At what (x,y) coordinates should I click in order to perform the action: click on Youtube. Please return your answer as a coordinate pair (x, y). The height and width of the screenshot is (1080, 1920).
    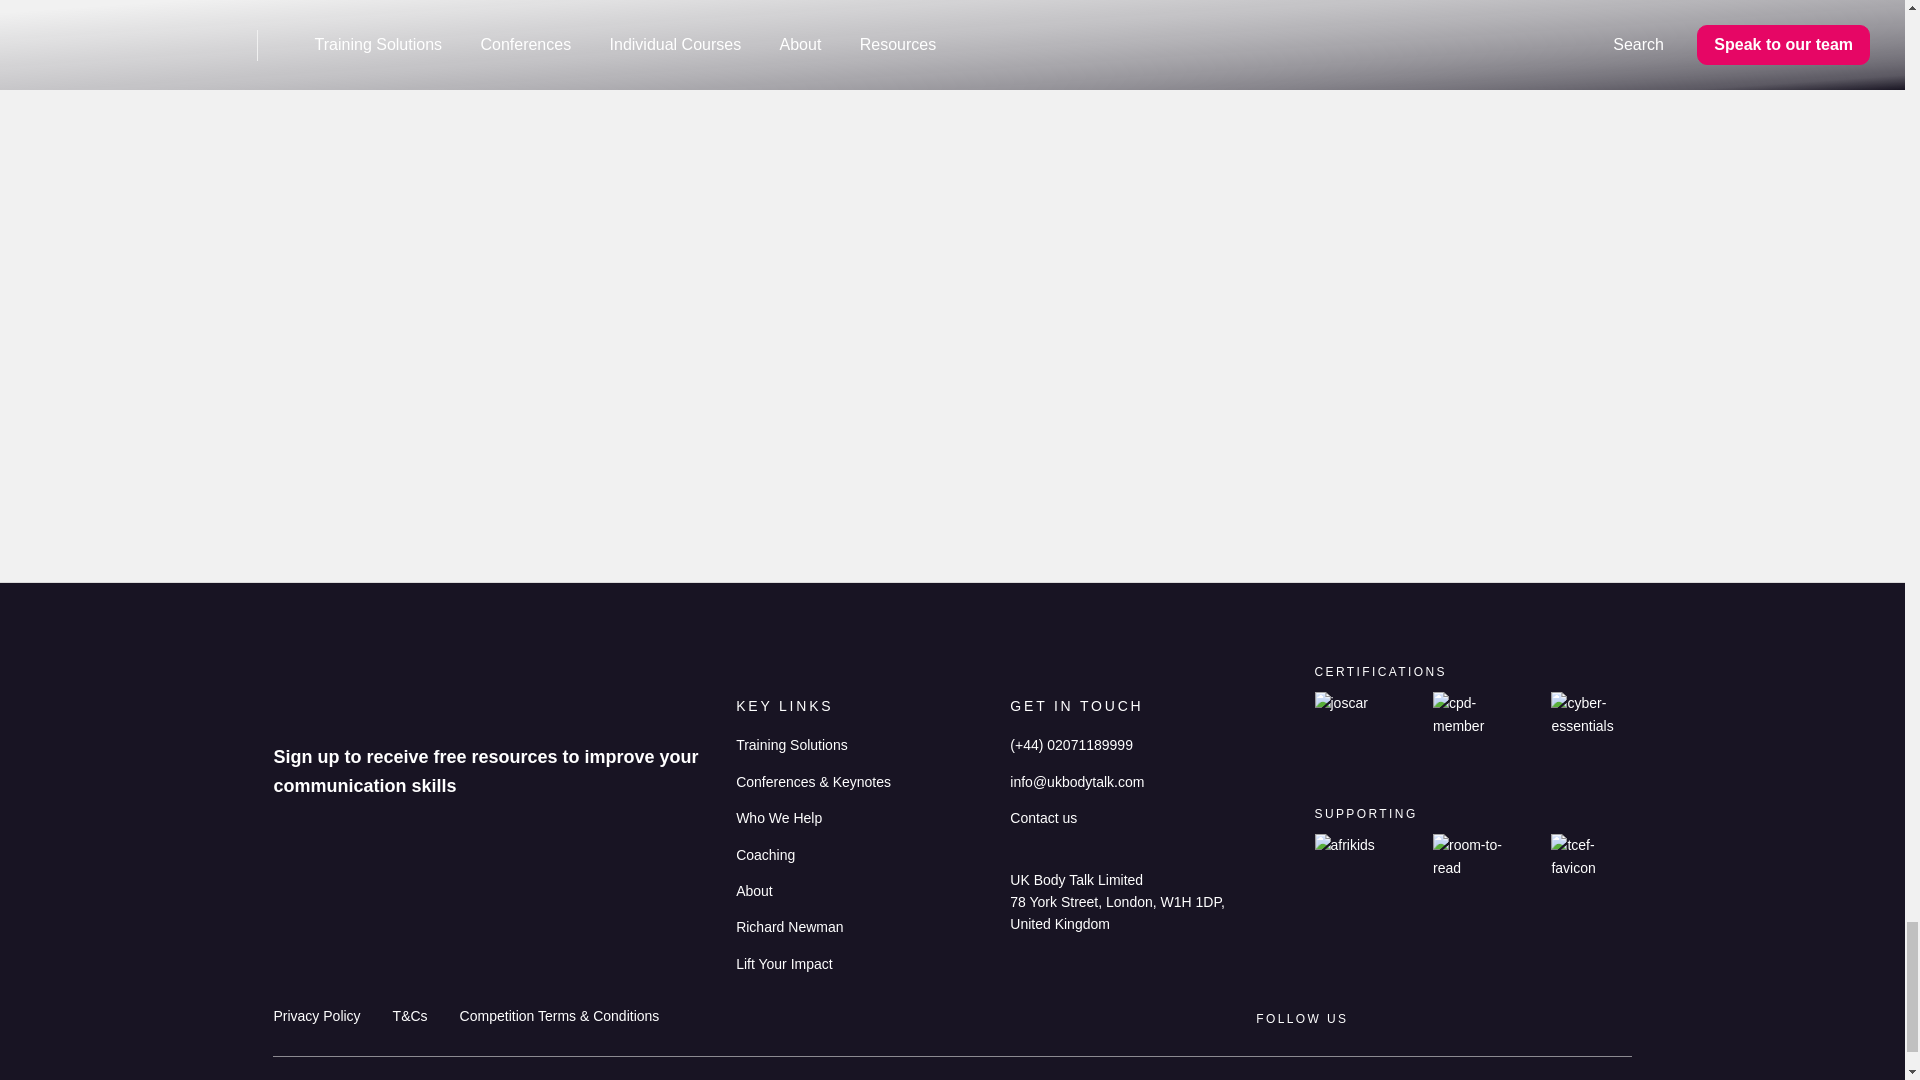
    Looking at the image, I should click on (1502, 1018).